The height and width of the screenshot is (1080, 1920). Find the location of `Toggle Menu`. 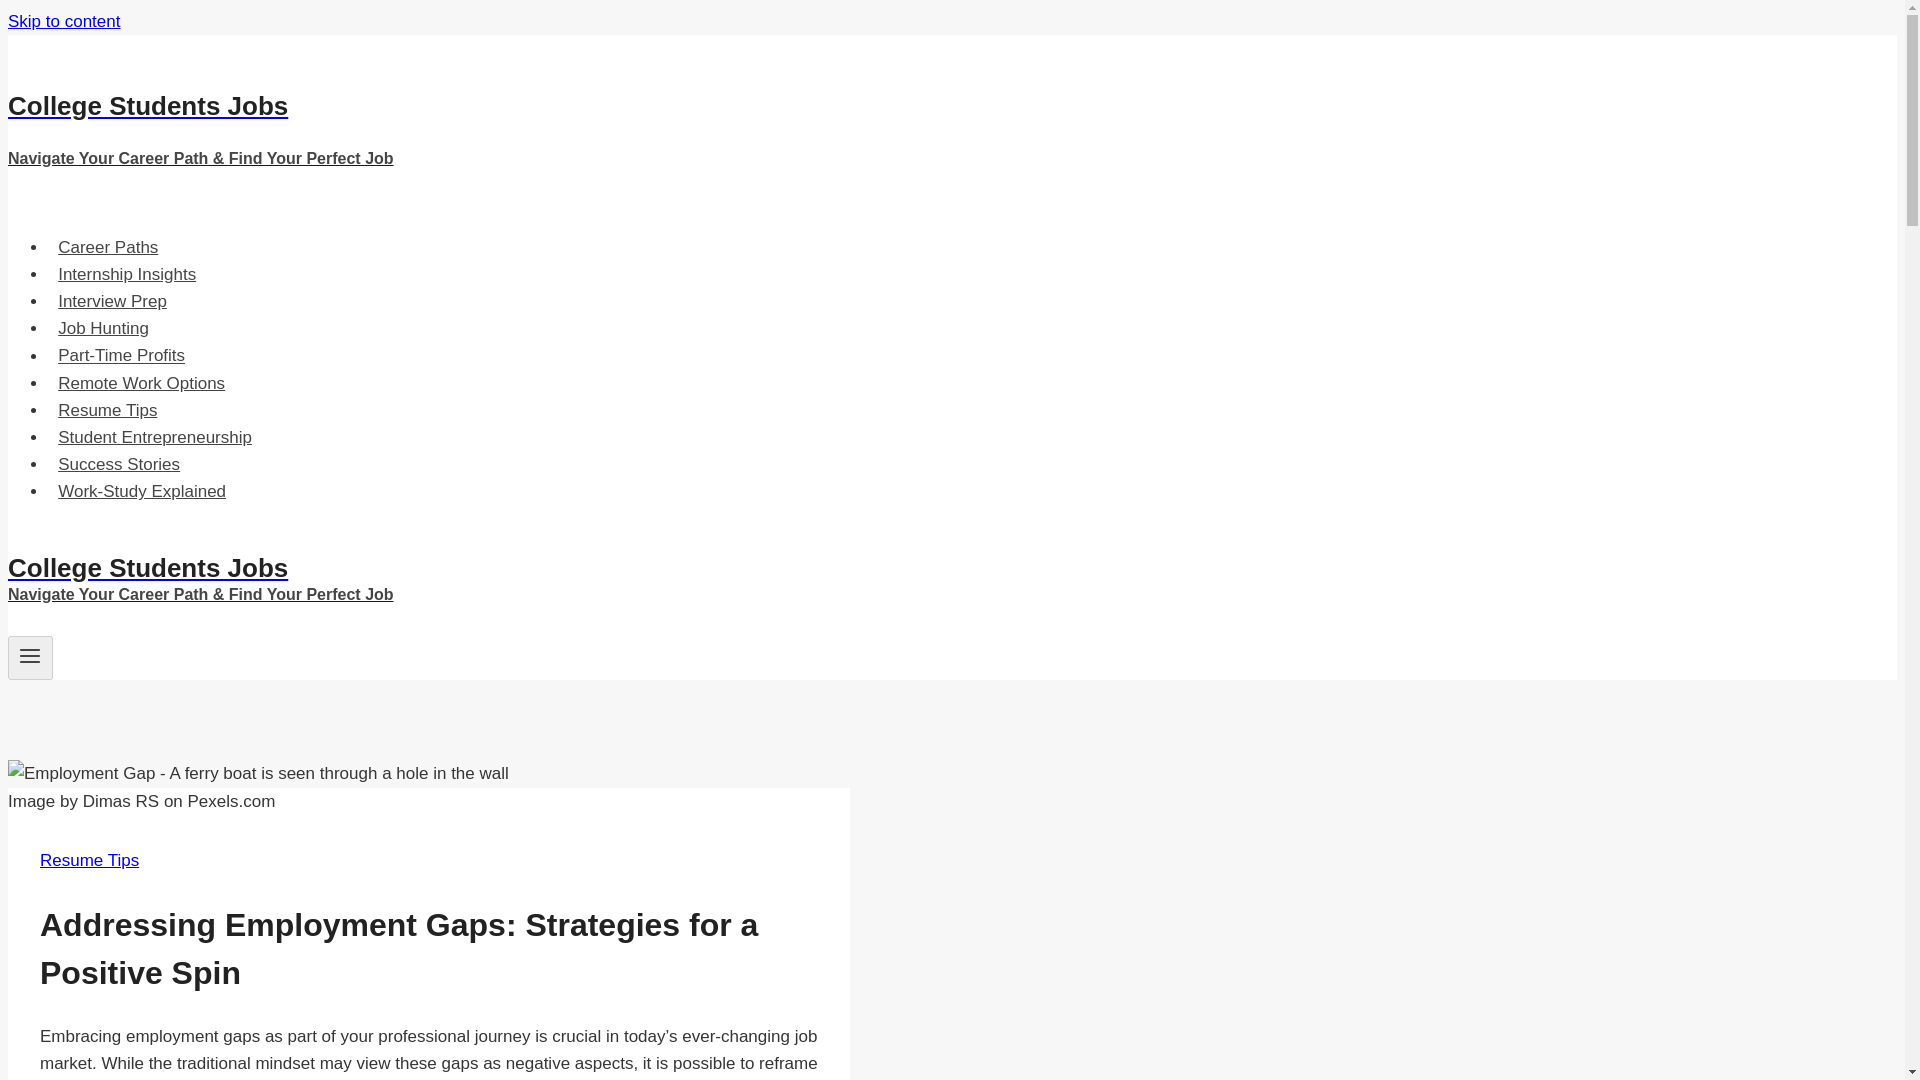

Toggle Menu is located at coordinates (30, 656).